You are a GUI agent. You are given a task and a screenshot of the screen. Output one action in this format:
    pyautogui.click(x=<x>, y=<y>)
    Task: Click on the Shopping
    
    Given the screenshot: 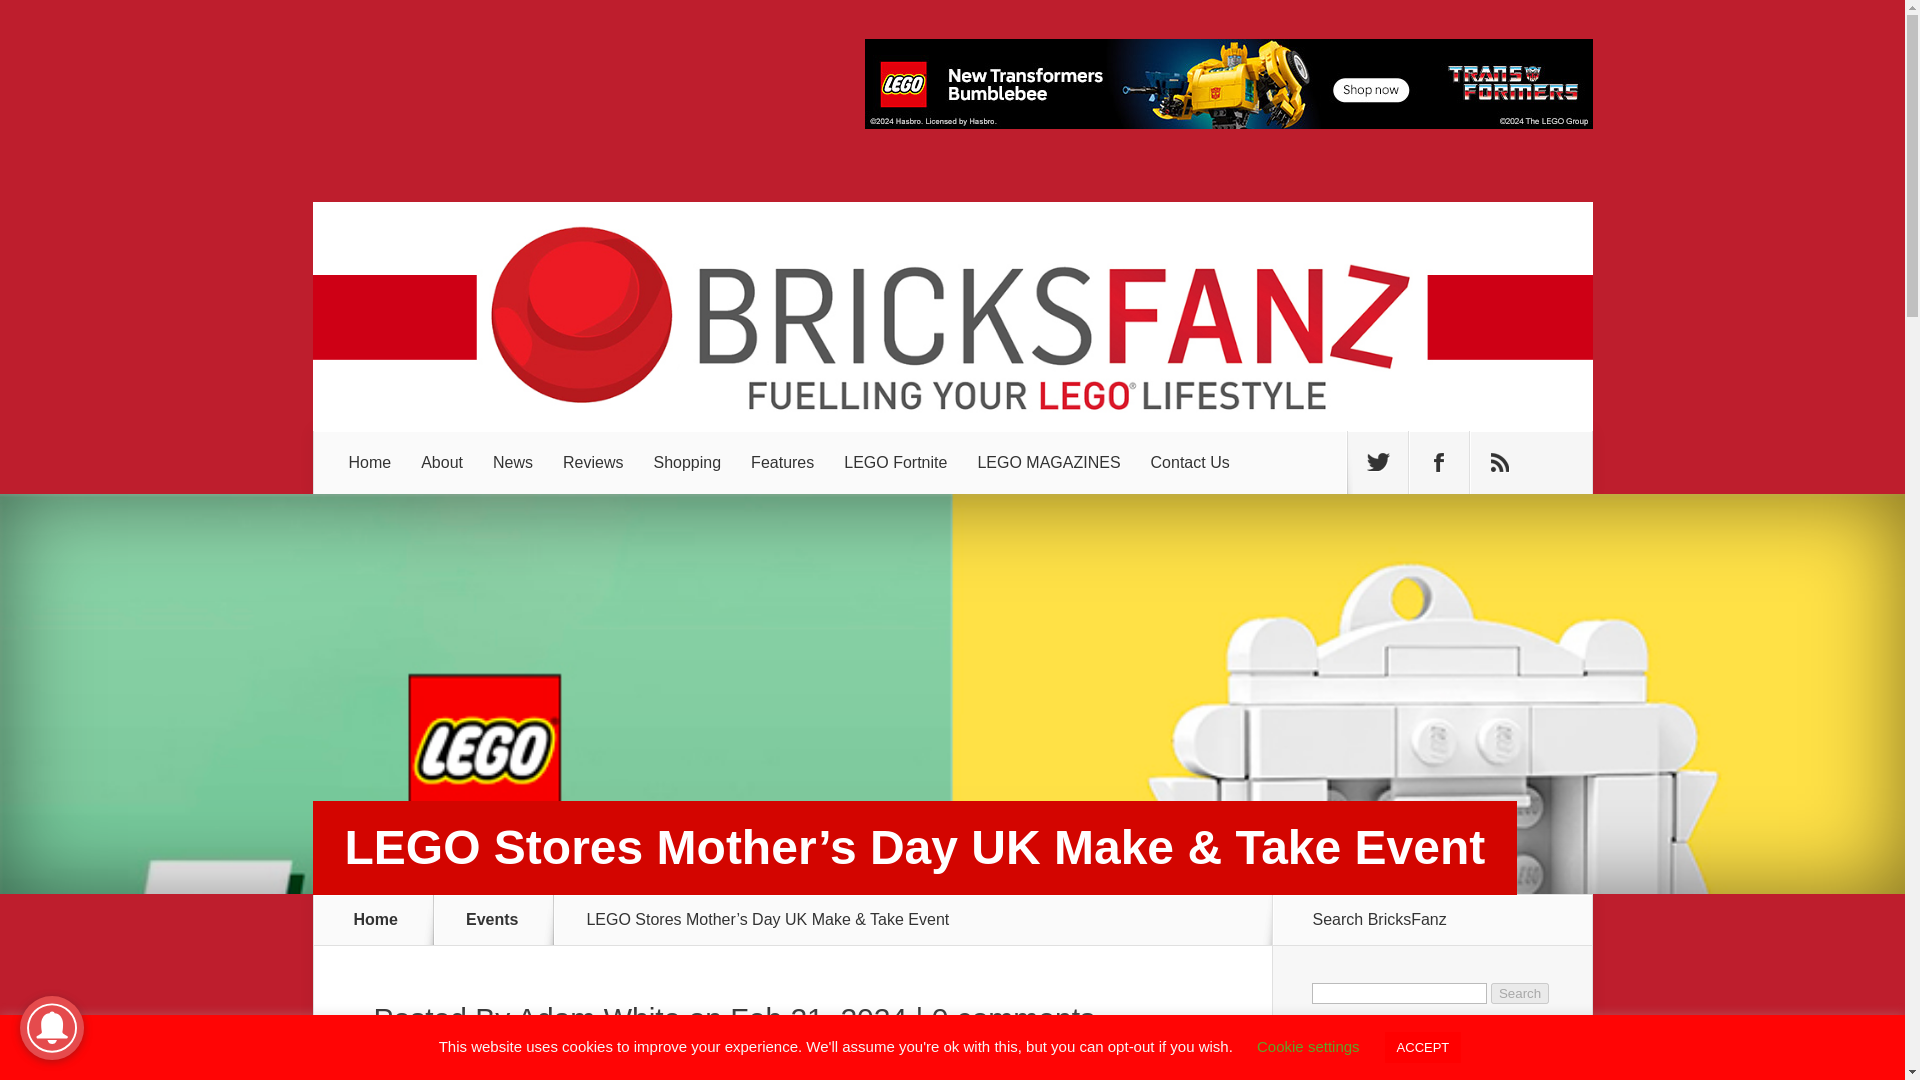 What is the action you would take?
    pyautogui.click(x=686, y=462)
    